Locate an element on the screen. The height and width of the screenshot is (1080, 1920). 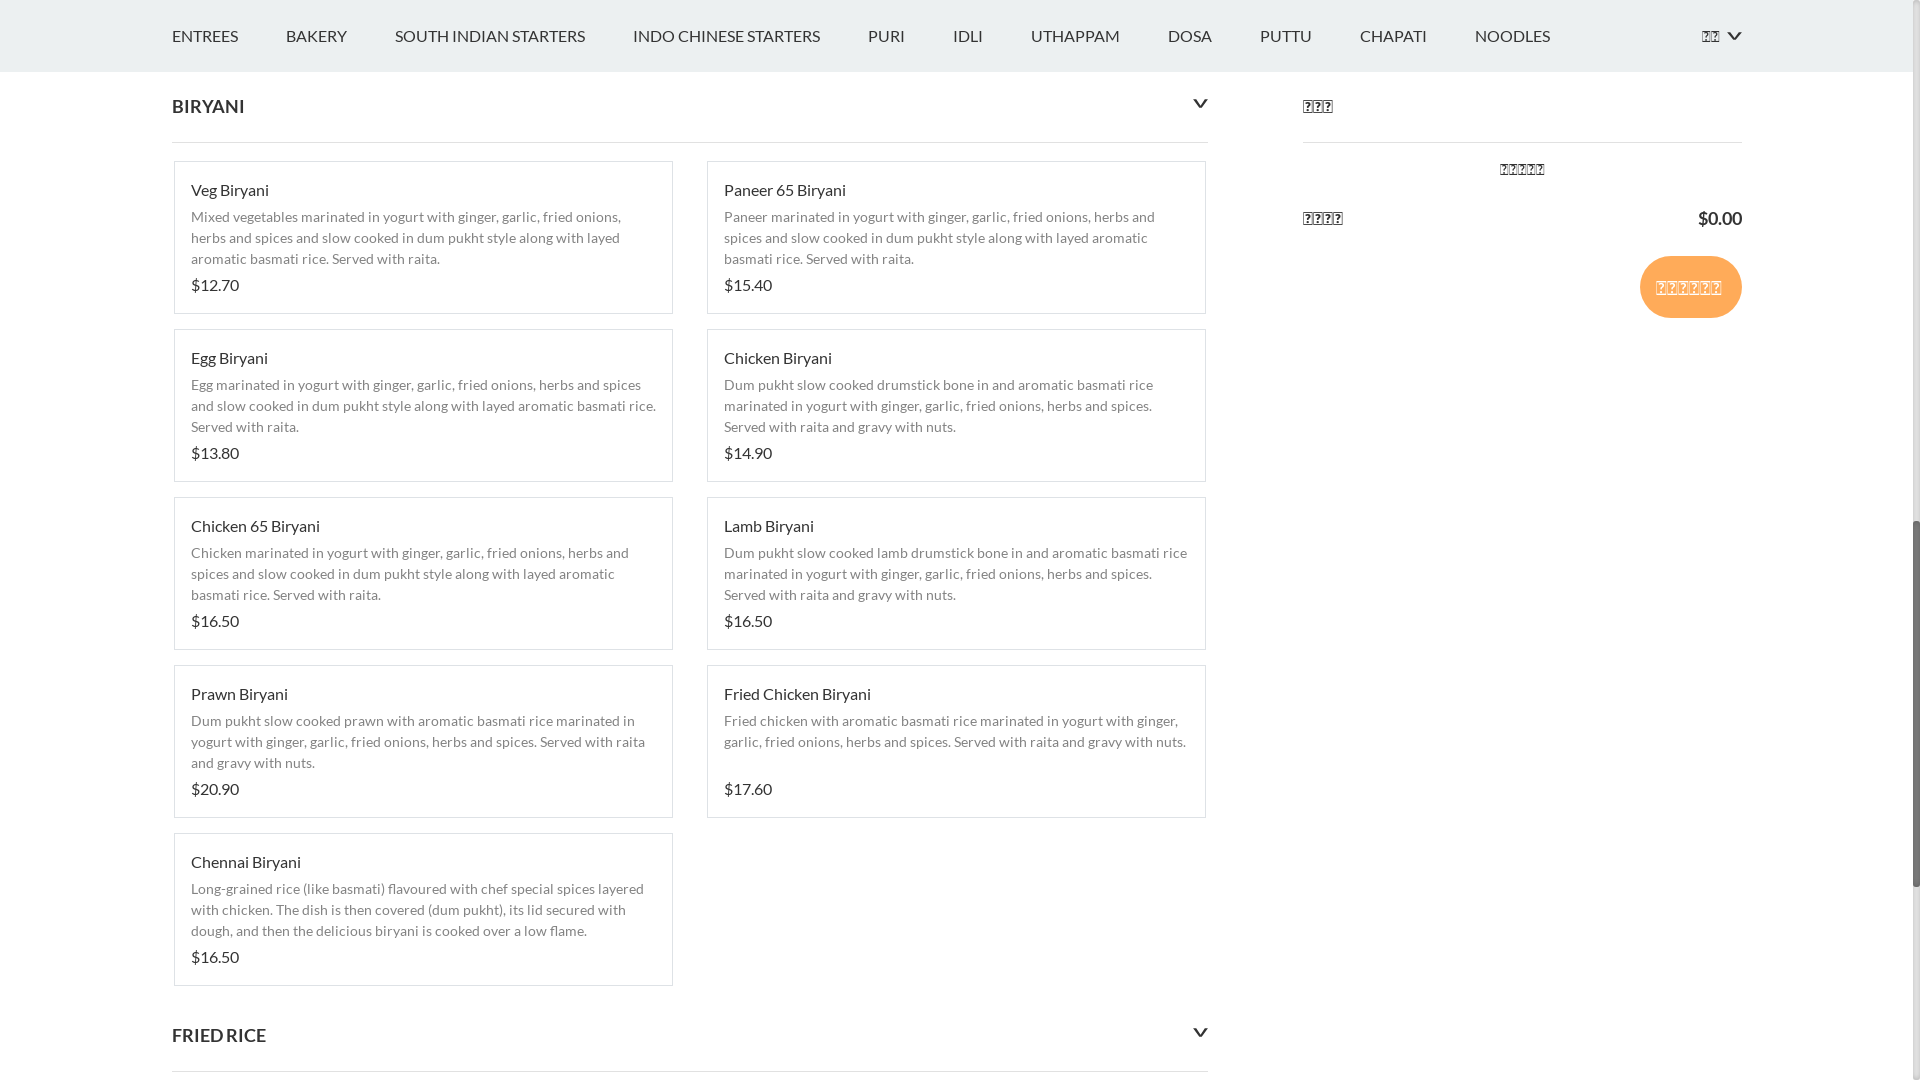
Mathy Food Corner is located at coordinates (326, 295).